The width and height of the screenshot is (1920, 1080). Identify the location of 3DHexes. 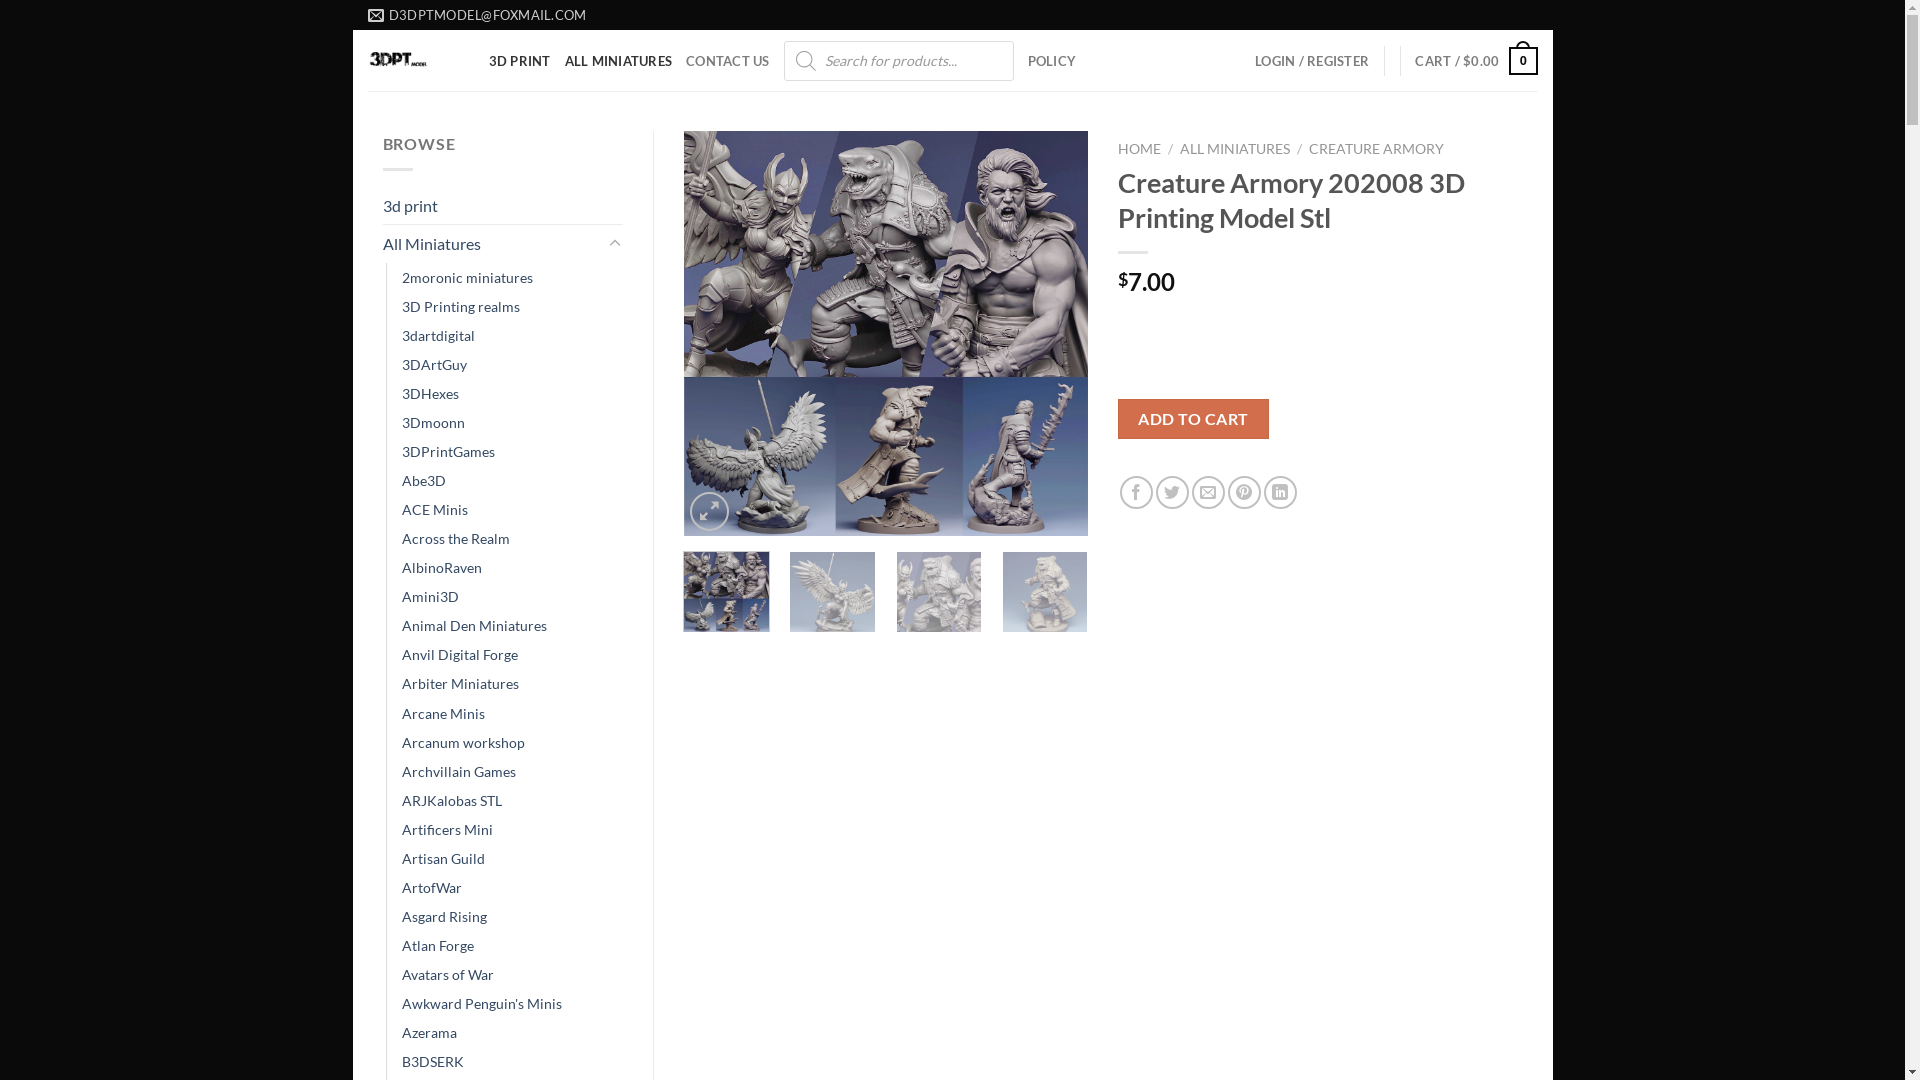
(430, 394).